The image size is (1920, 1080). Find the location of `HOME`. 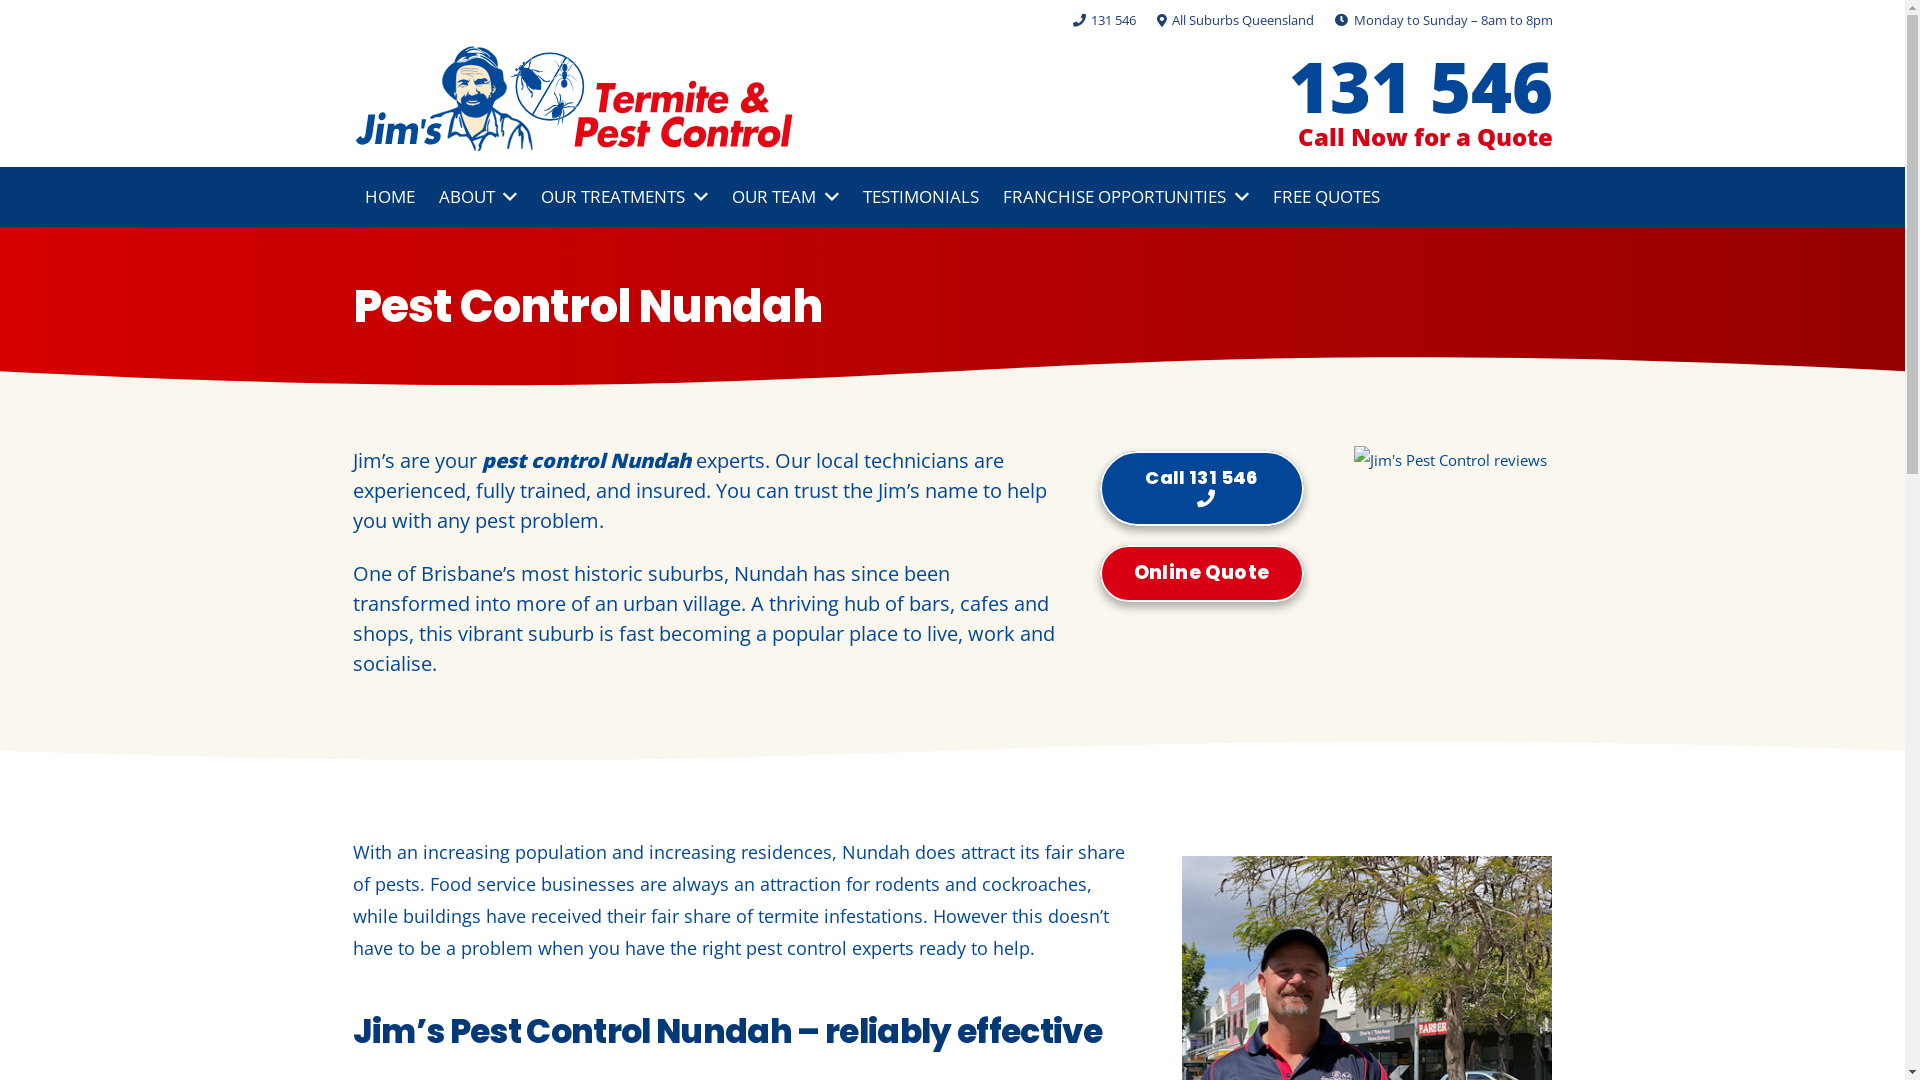

HOME is located at coordinates (389, 197).